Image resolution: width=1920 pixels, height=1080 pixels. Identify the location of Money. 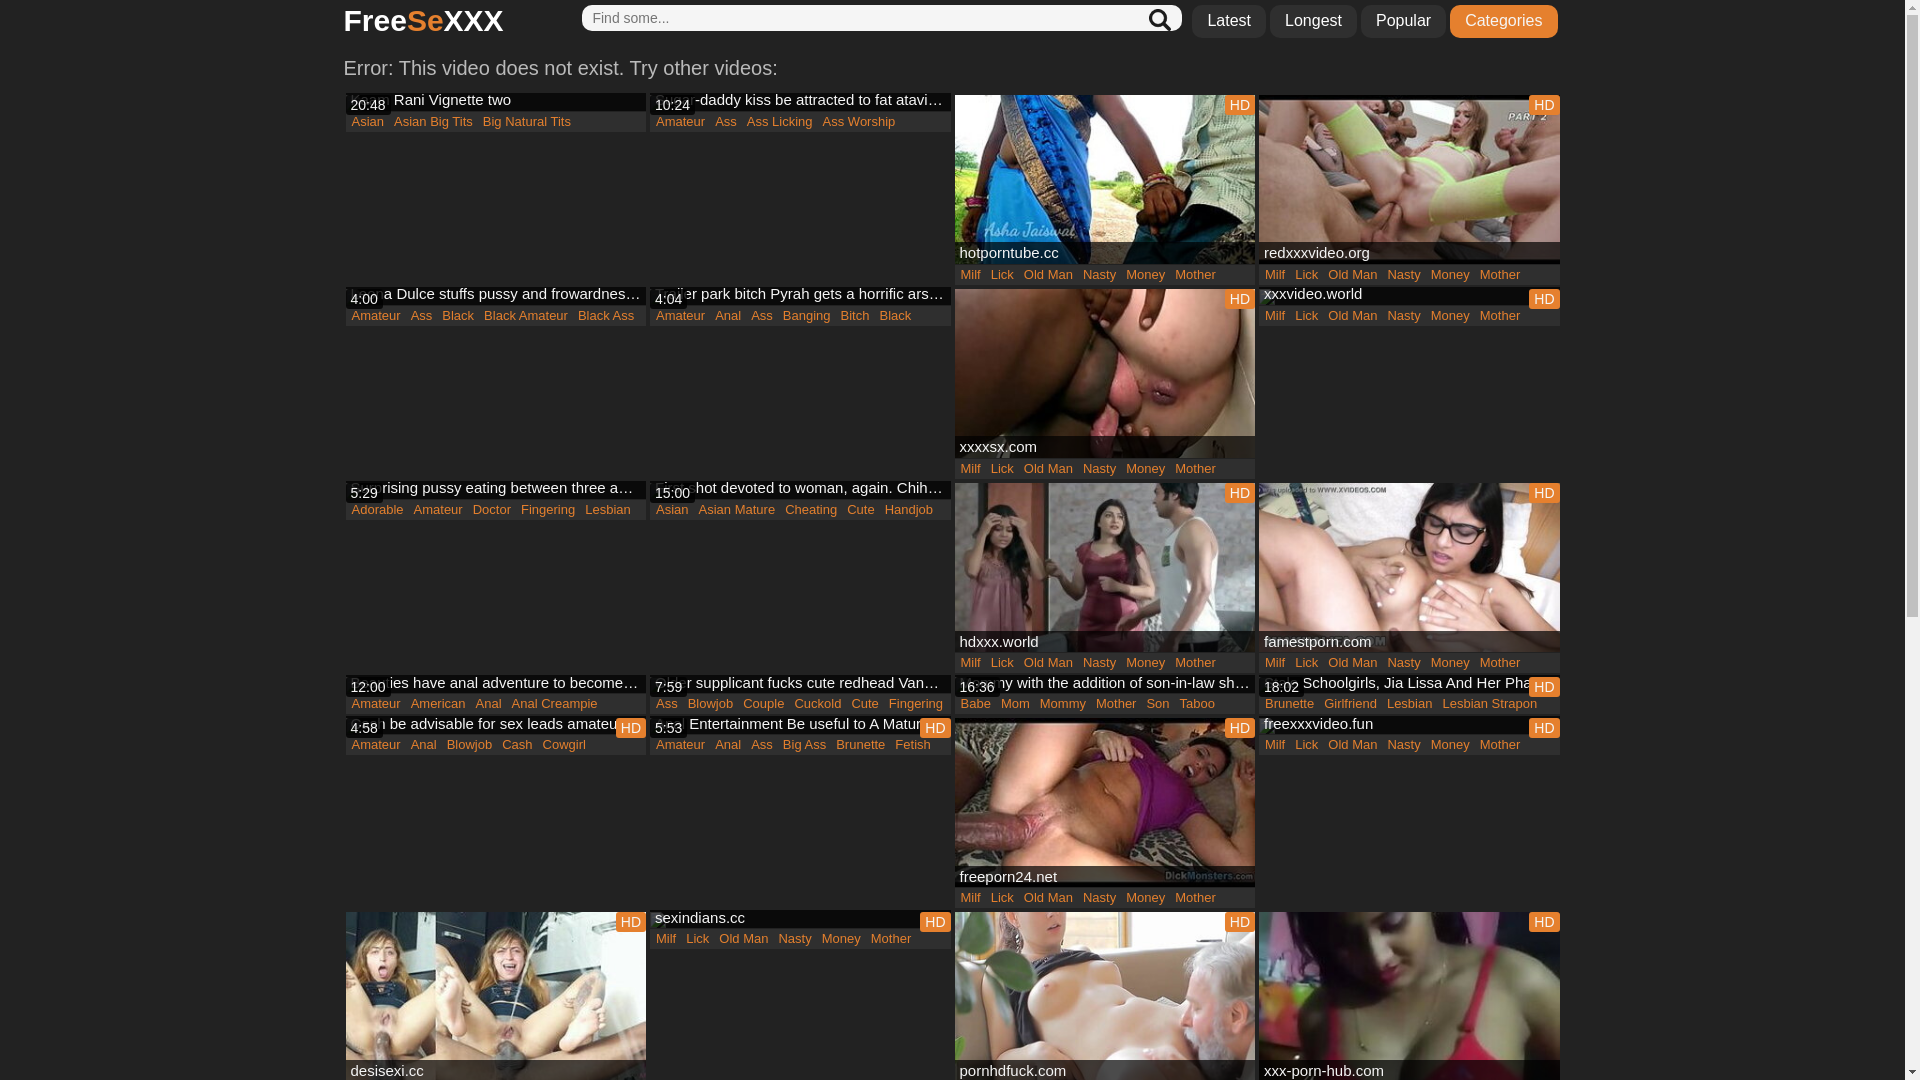
(1450, 663).